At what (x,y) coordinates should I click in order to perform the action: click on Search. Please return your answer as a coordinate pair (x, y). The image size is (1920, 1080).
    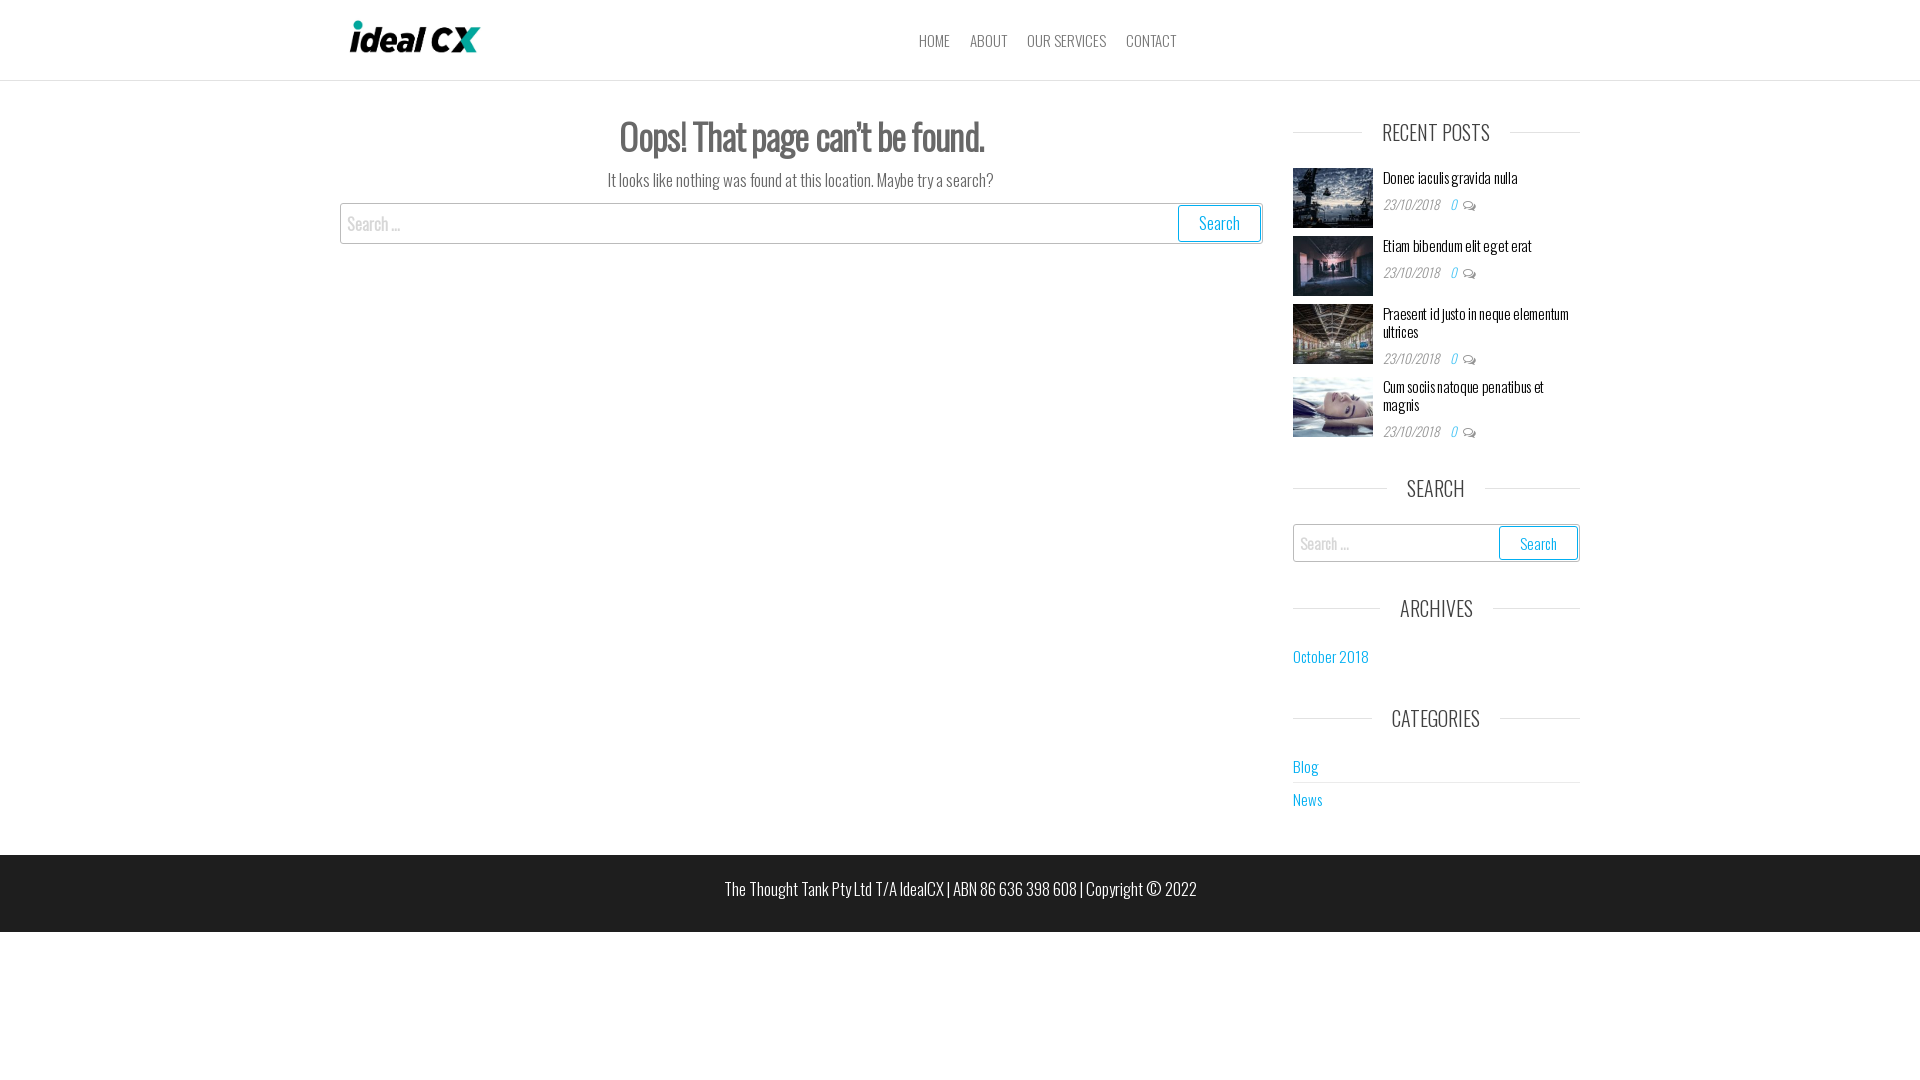
    Looking at the image, I should click on (1538, 543).